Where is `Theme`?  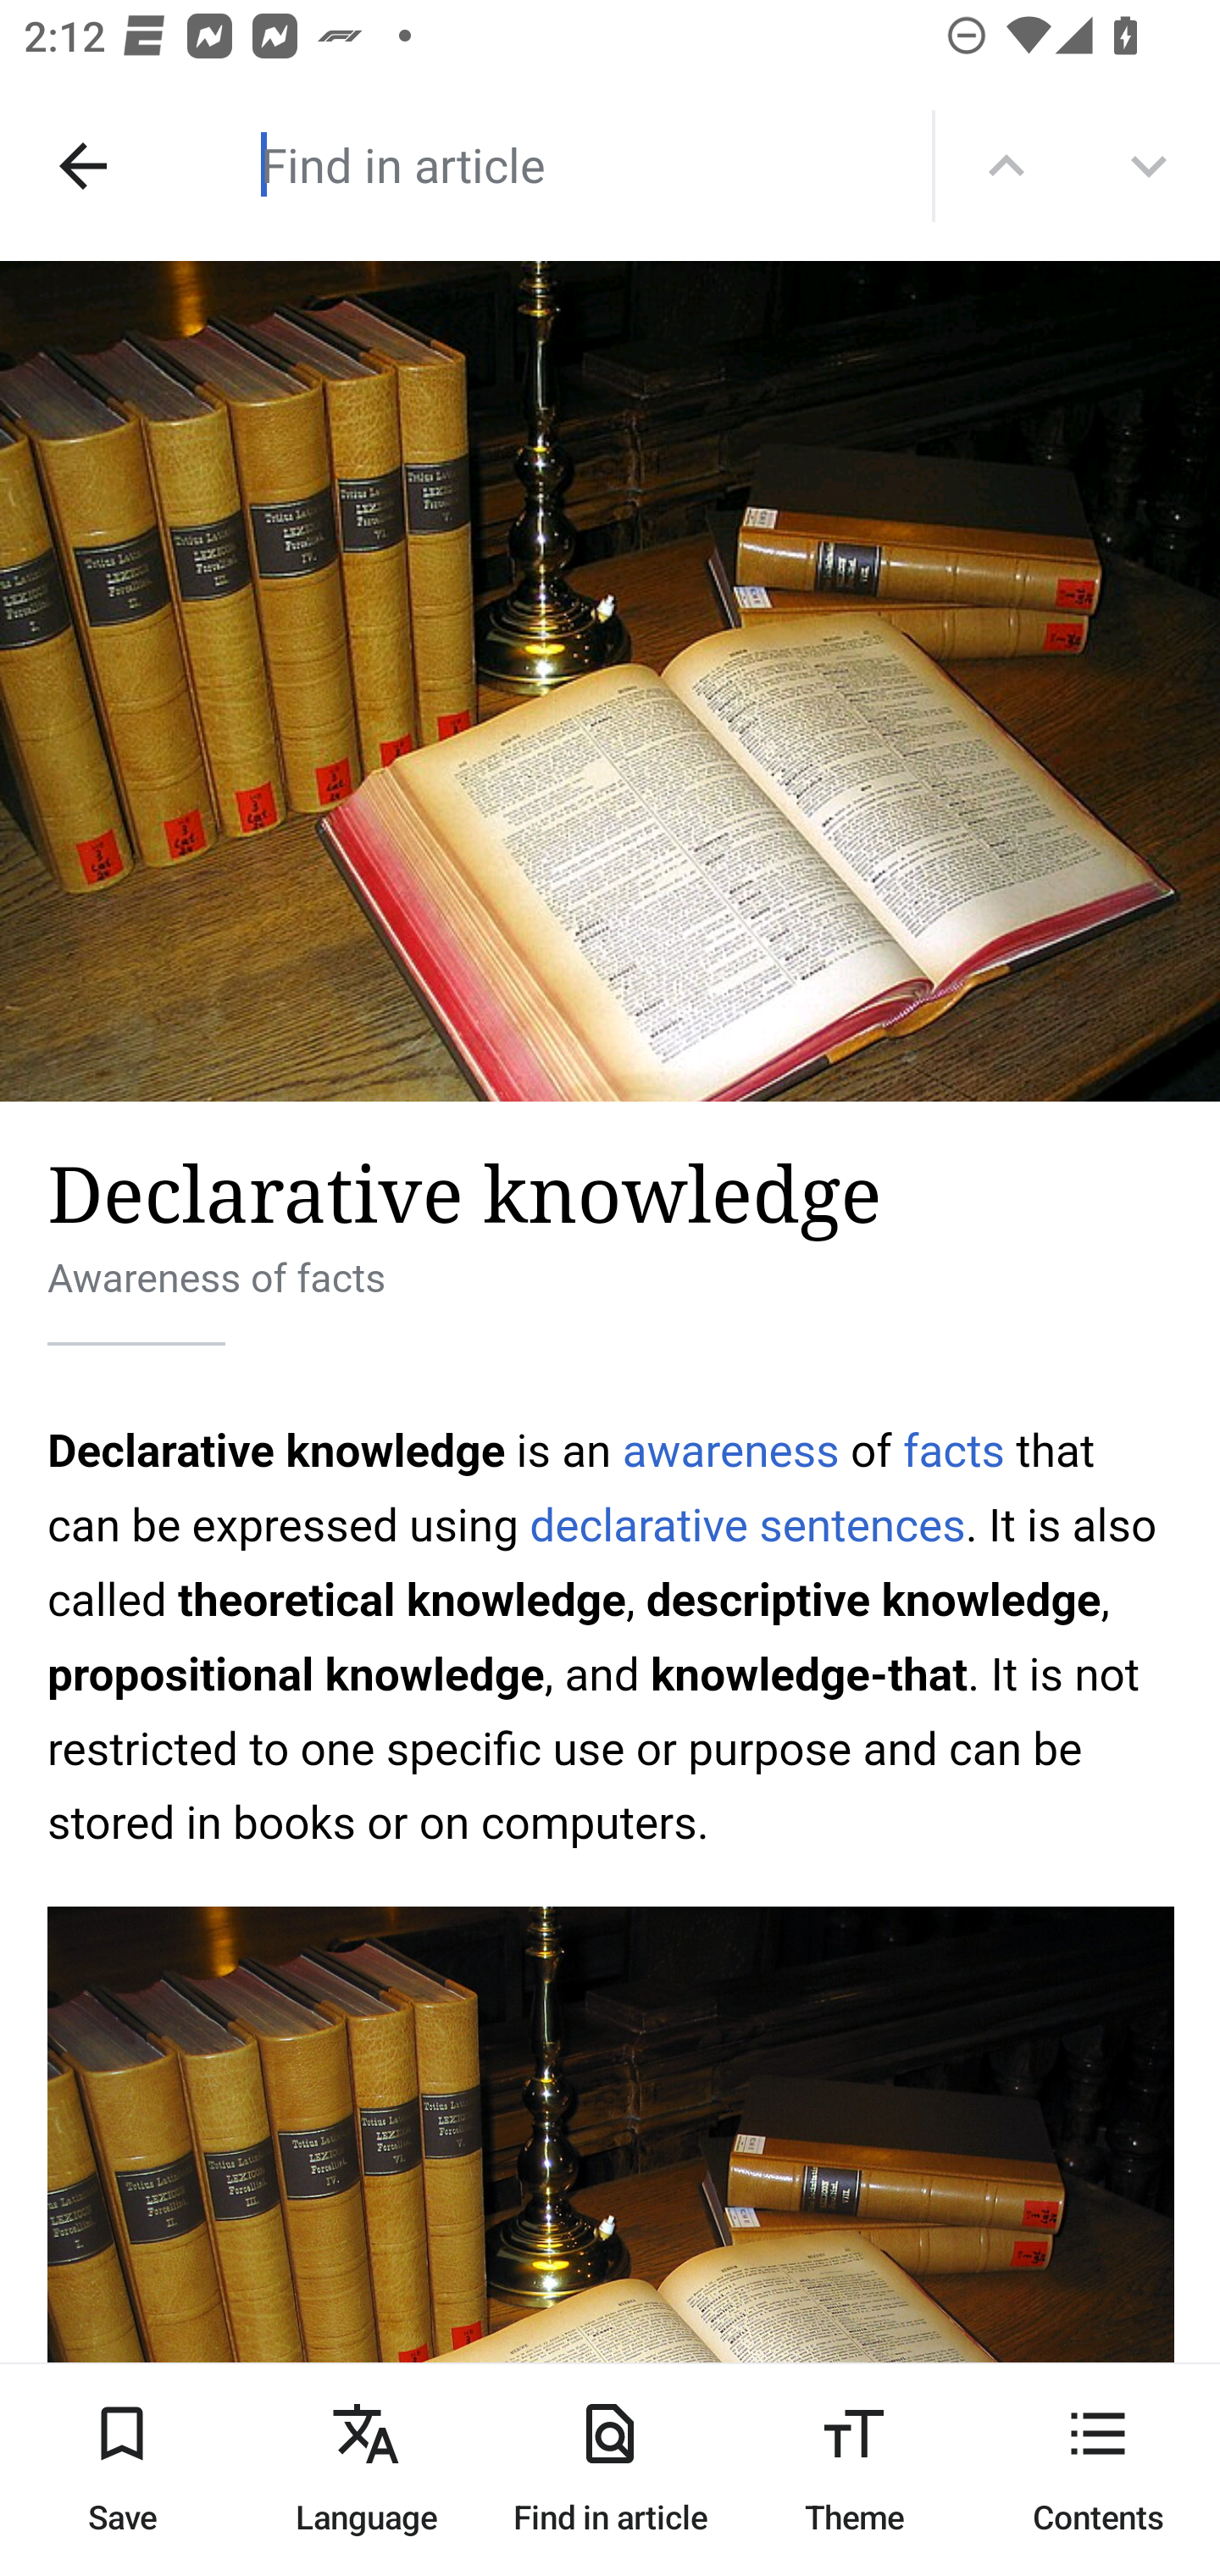
Theme is located at coordinates (854, 2469).